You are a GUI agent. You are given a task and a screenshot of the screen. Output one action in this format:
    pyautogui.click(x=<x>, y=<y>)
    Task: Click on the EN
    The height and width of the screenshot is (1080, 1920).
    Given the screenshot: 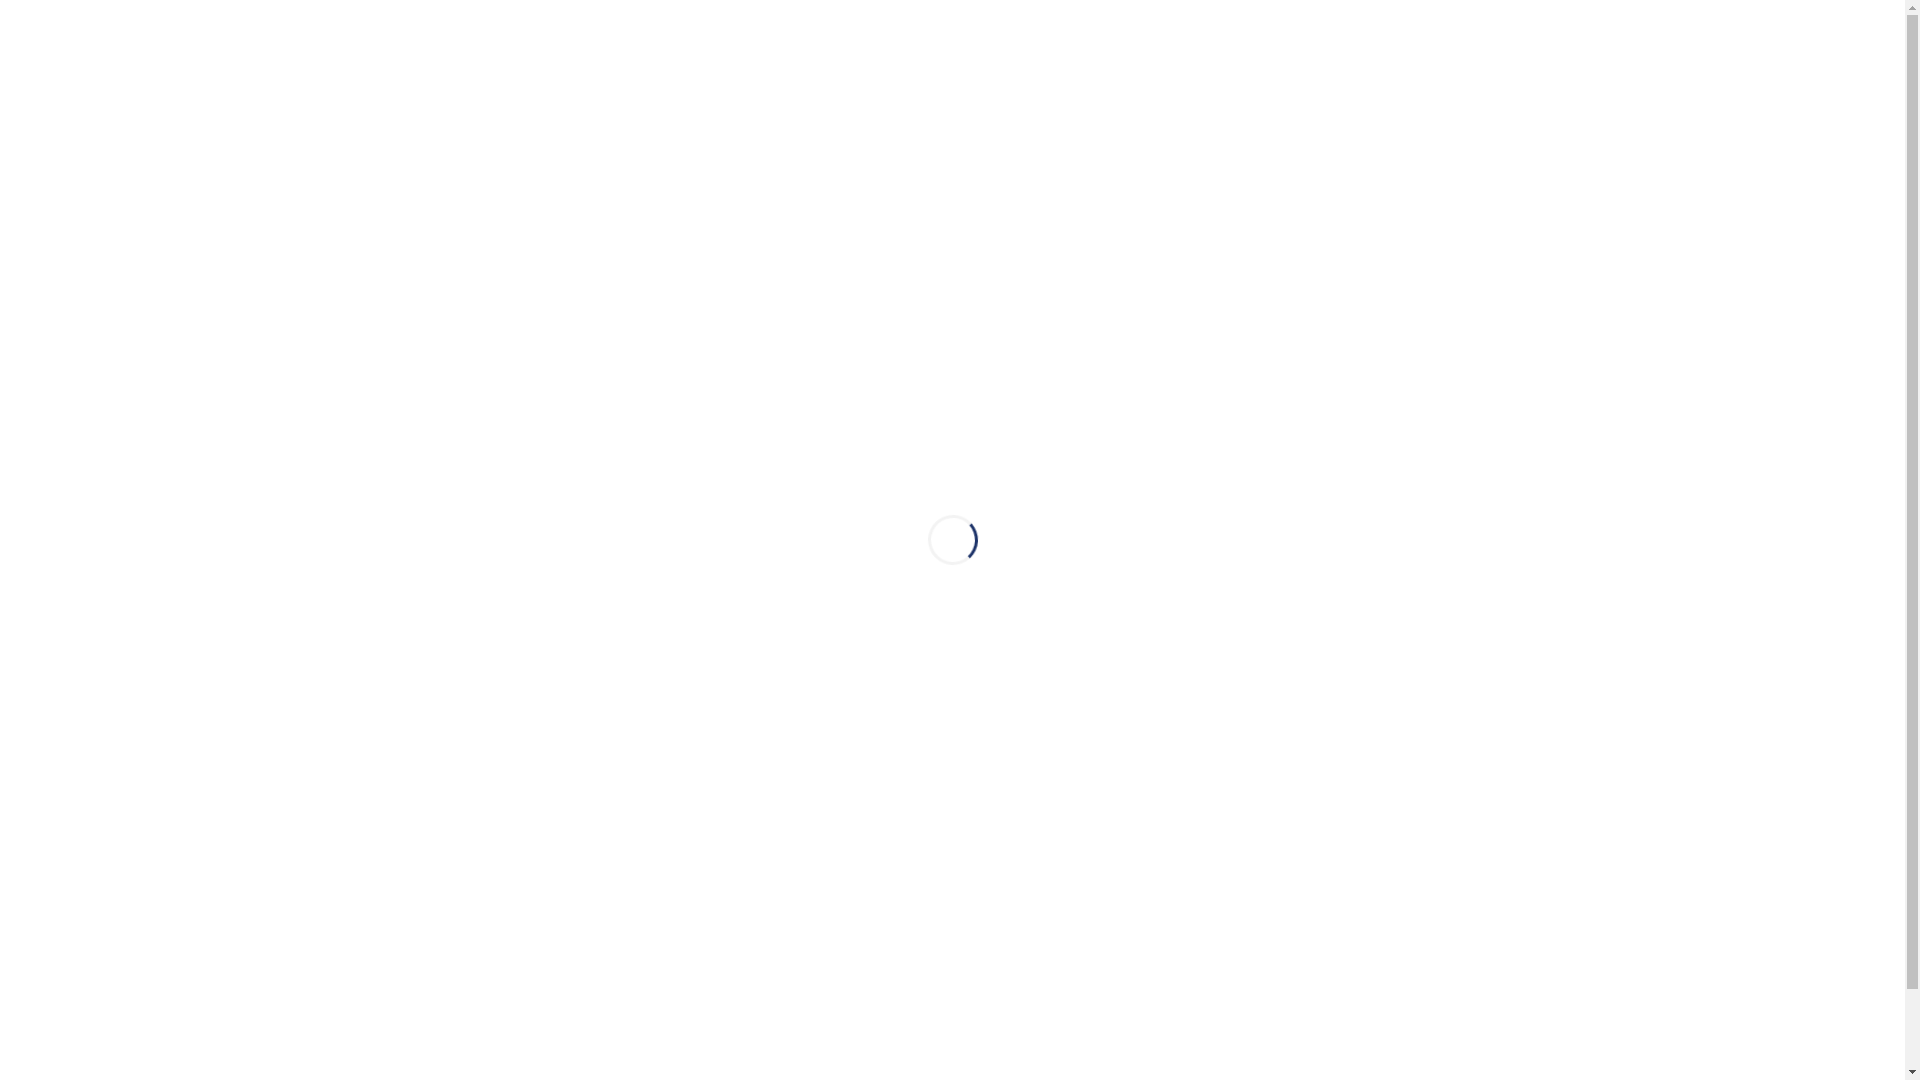 What is the action you would take?
    pyautogui.click(x=1822, y=50)
    